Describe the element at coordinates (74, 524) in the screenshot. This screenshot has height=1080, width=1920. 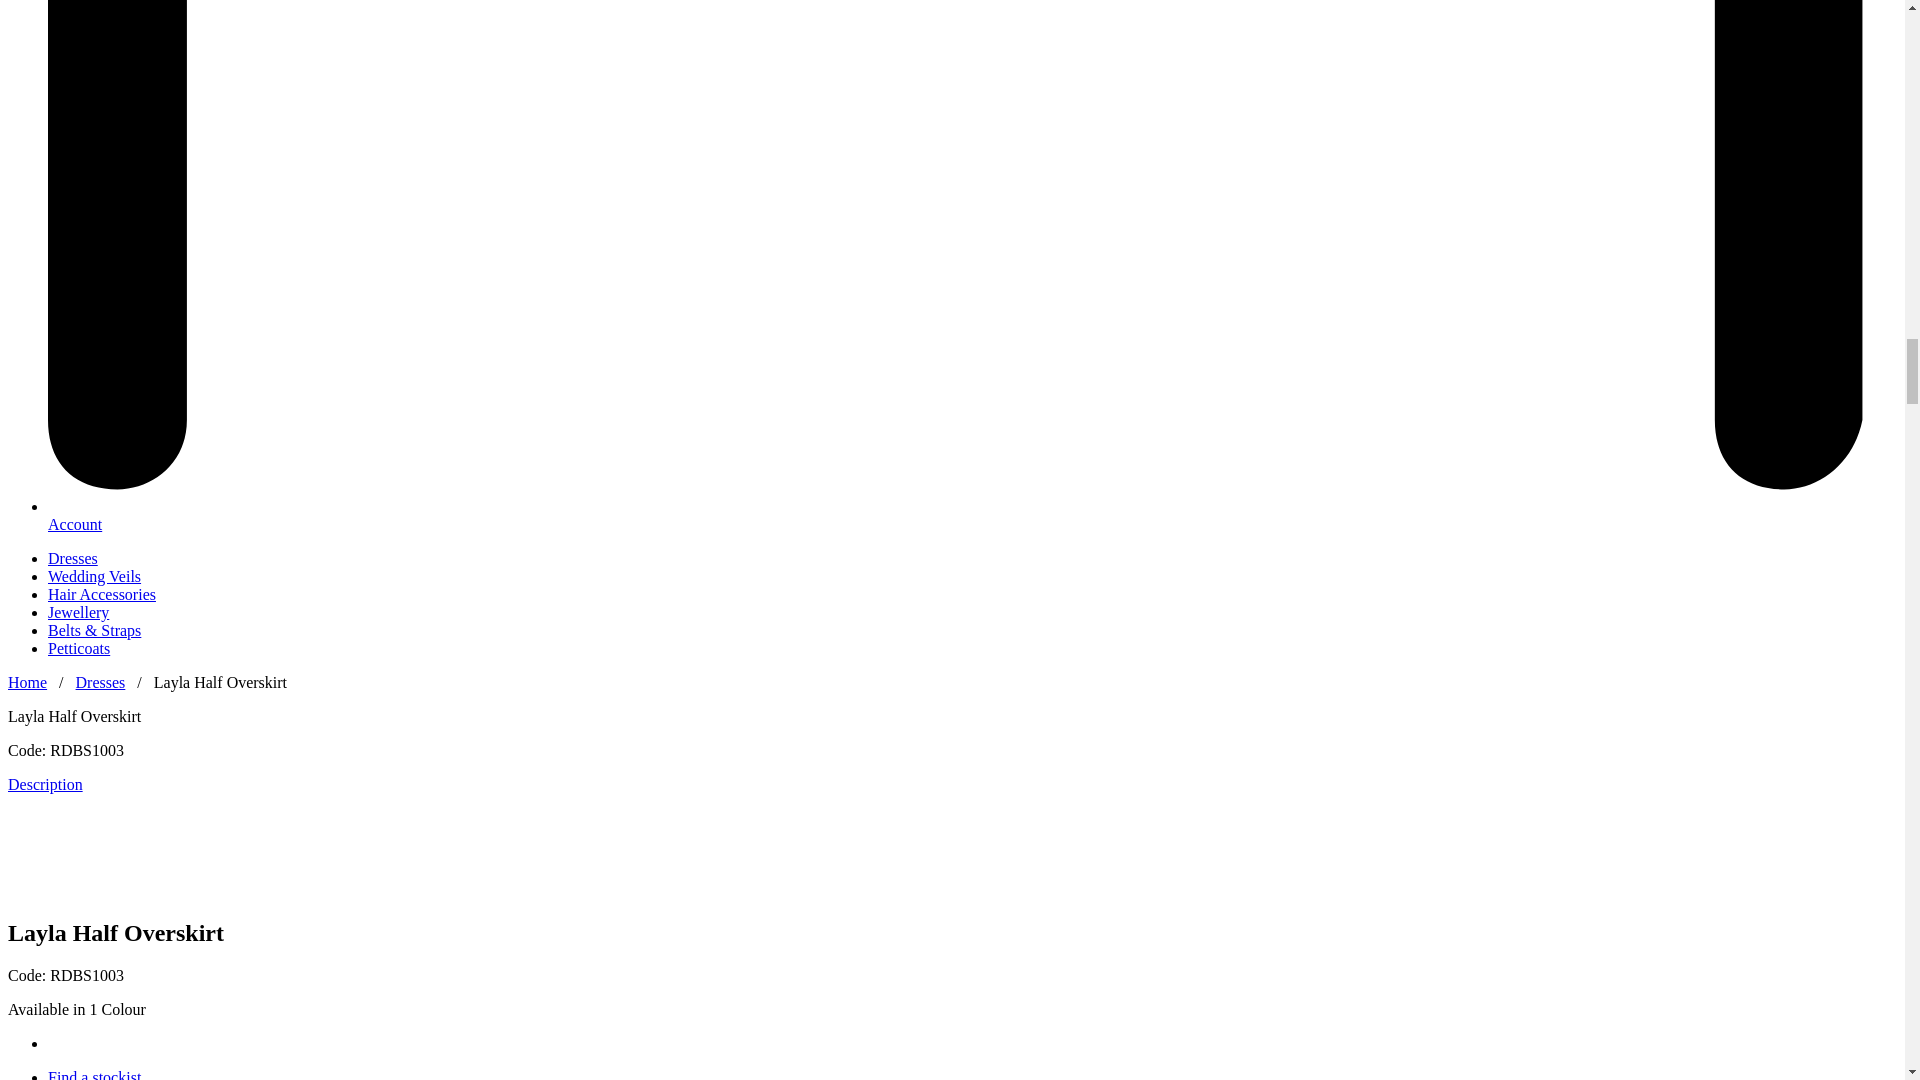
I see `Account` at that location.